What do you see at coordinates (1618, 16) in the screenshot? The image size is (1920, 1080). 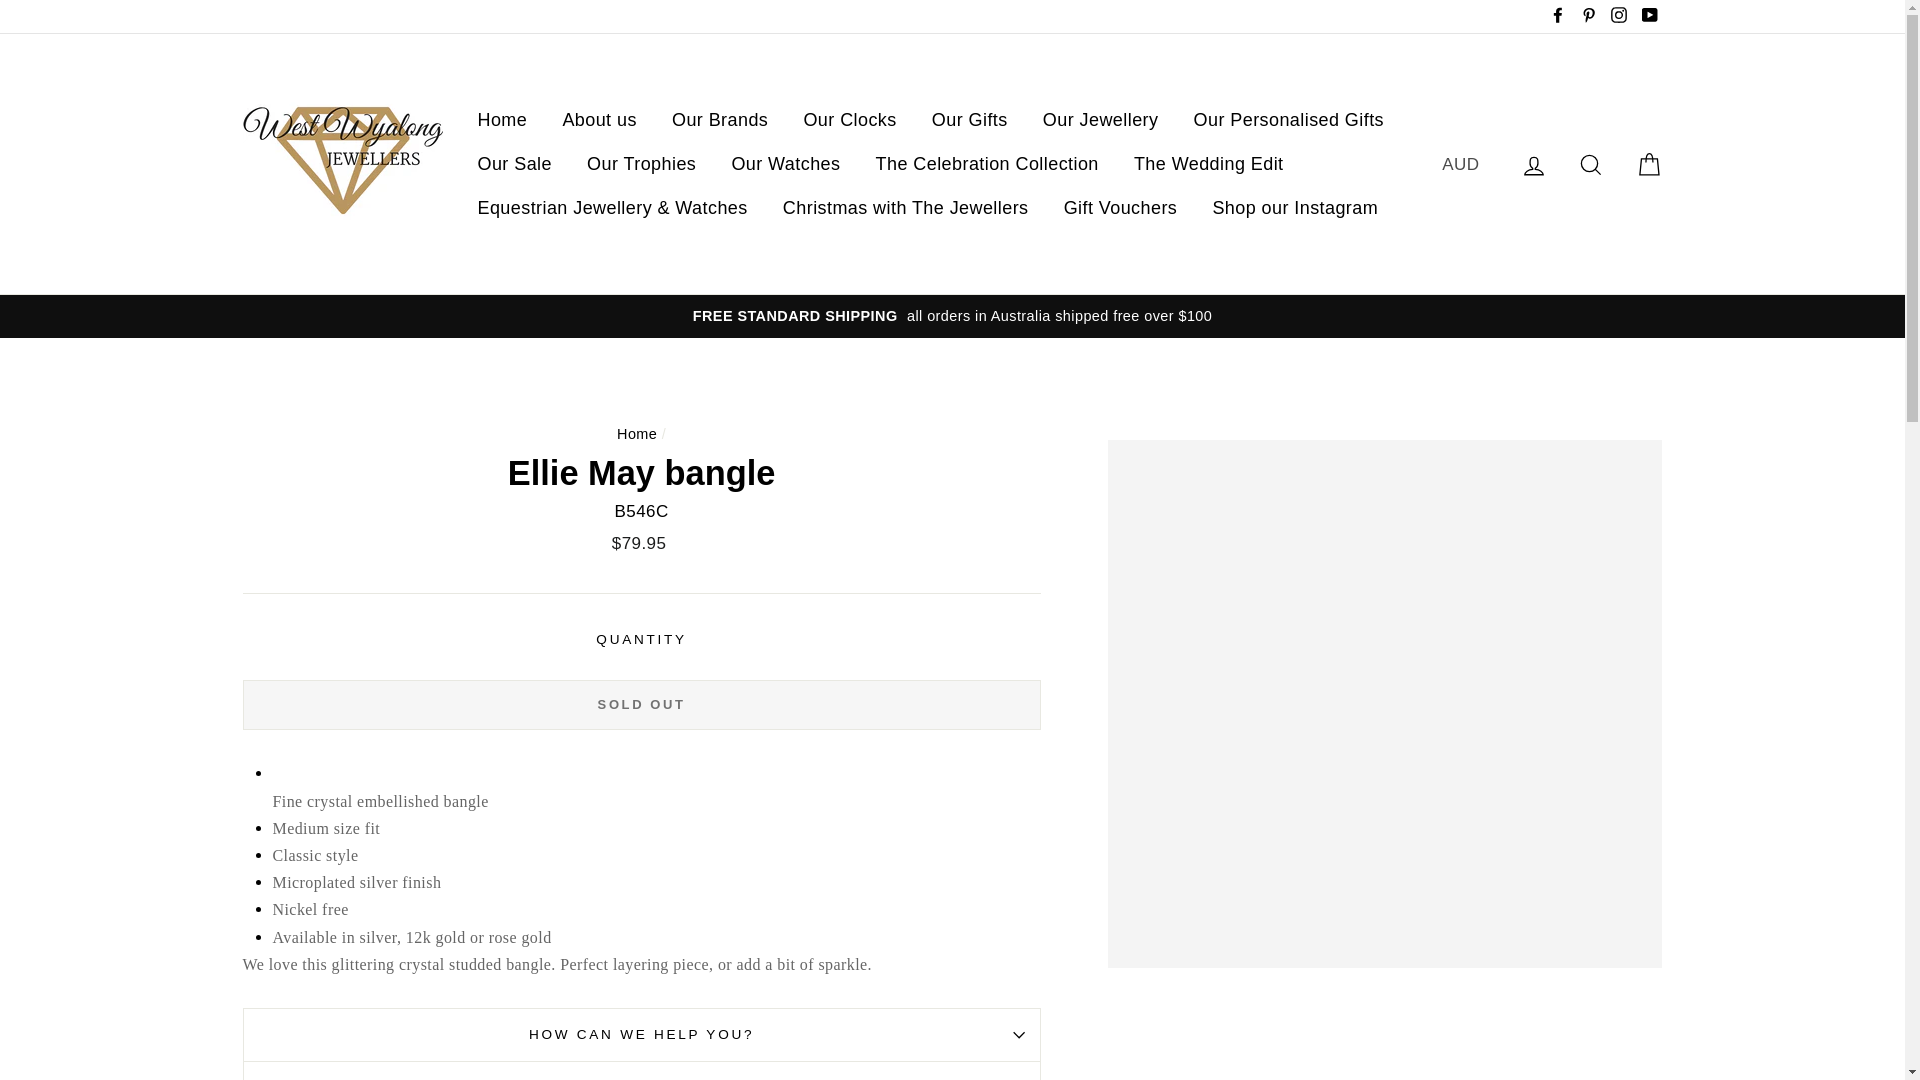 I see `West Wyalong Jewellers on Instagram` at bounding box center [1618, 16].